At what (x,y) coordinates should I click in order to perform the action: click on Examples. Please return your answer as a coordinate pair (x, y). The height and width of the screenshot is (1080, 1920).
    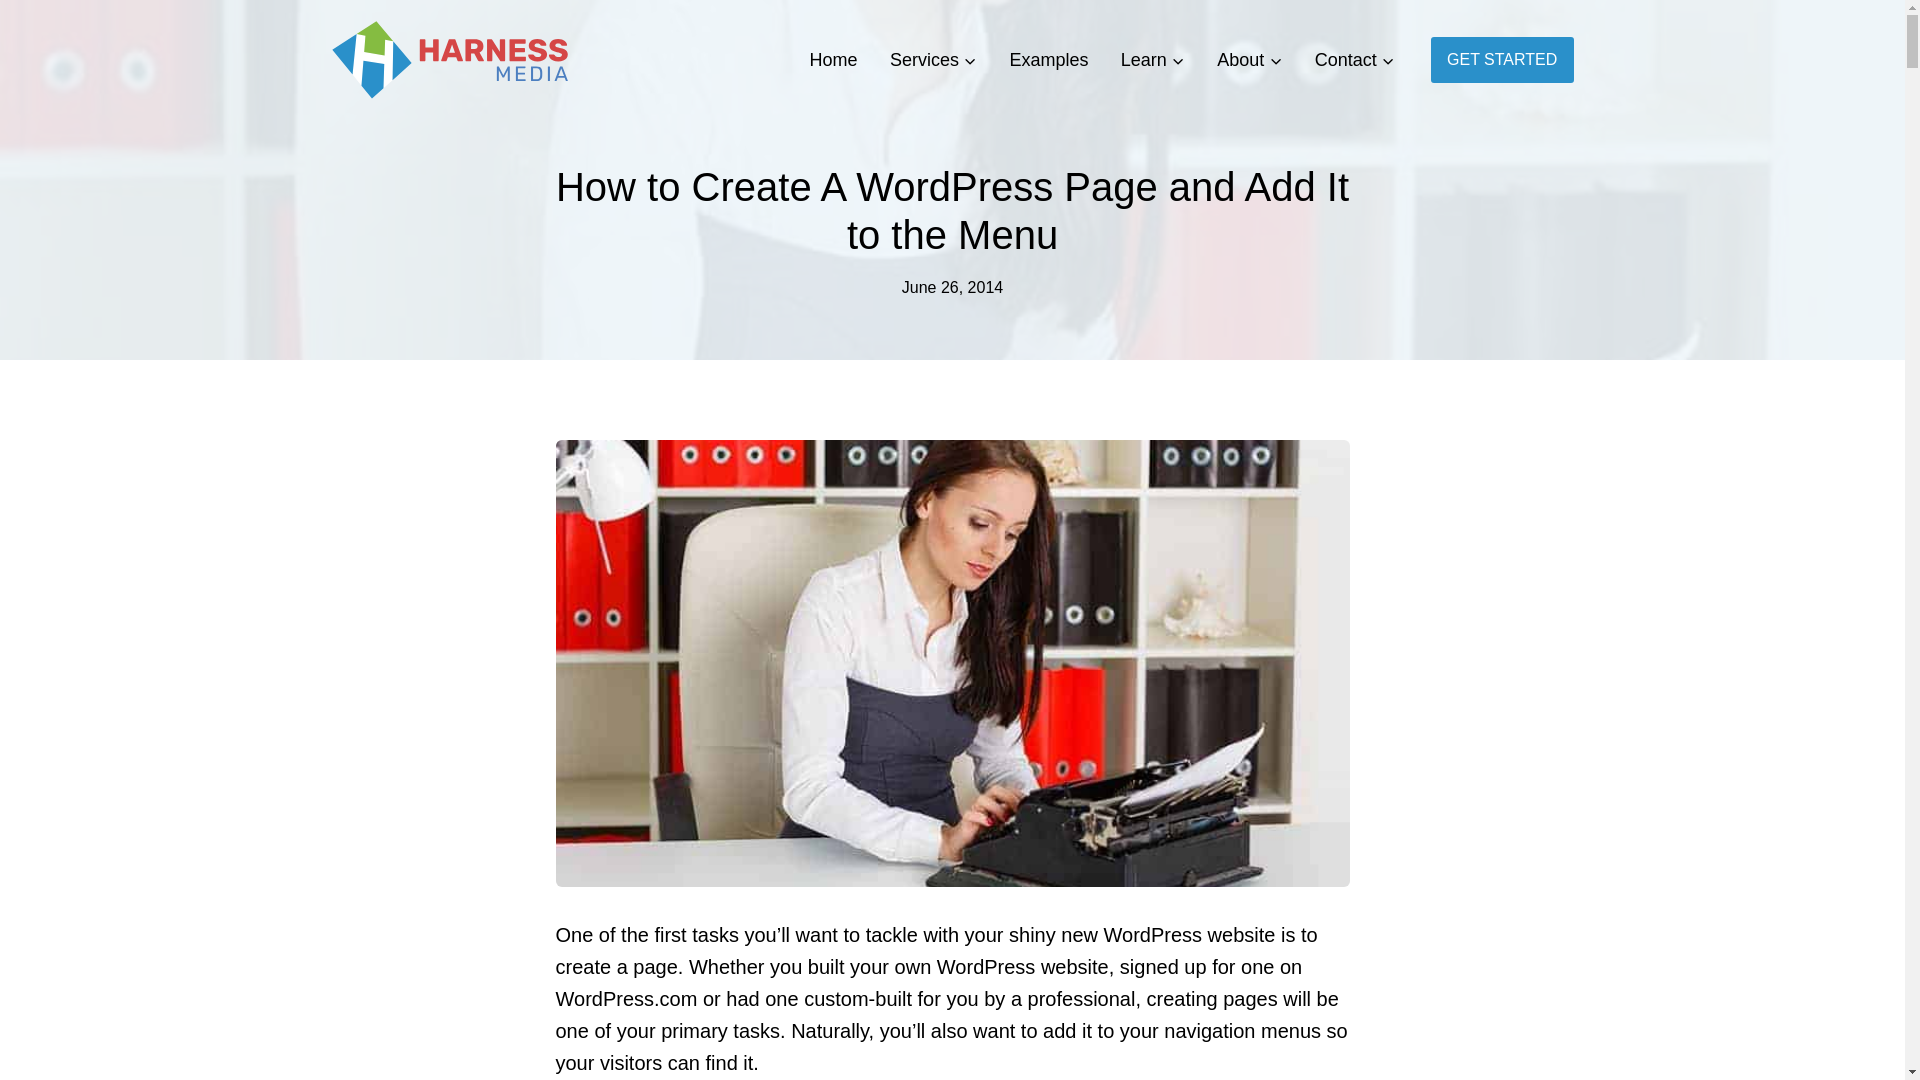
    Looking at the image, I should click on (1048, 60).